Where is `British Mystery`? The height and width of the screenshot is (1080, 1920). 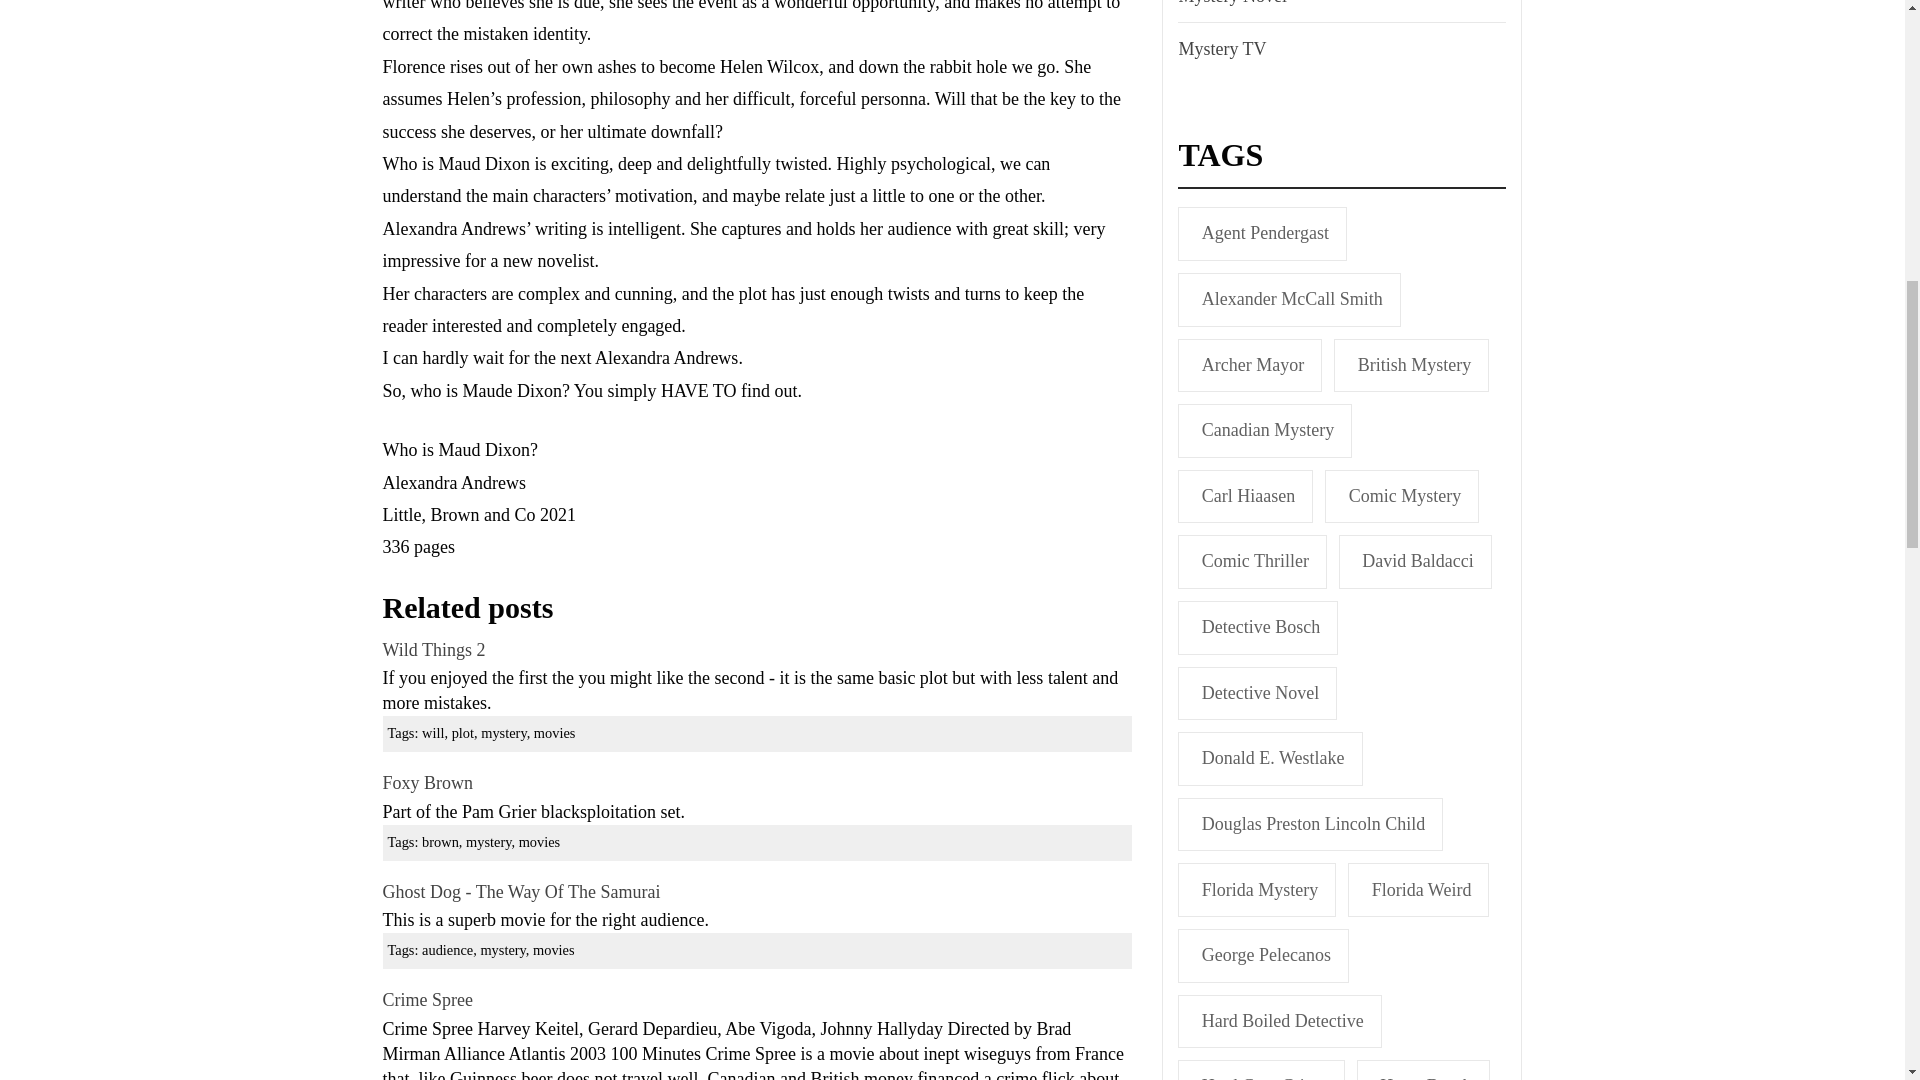 British Mystery is located at coordinates (1412, 366).